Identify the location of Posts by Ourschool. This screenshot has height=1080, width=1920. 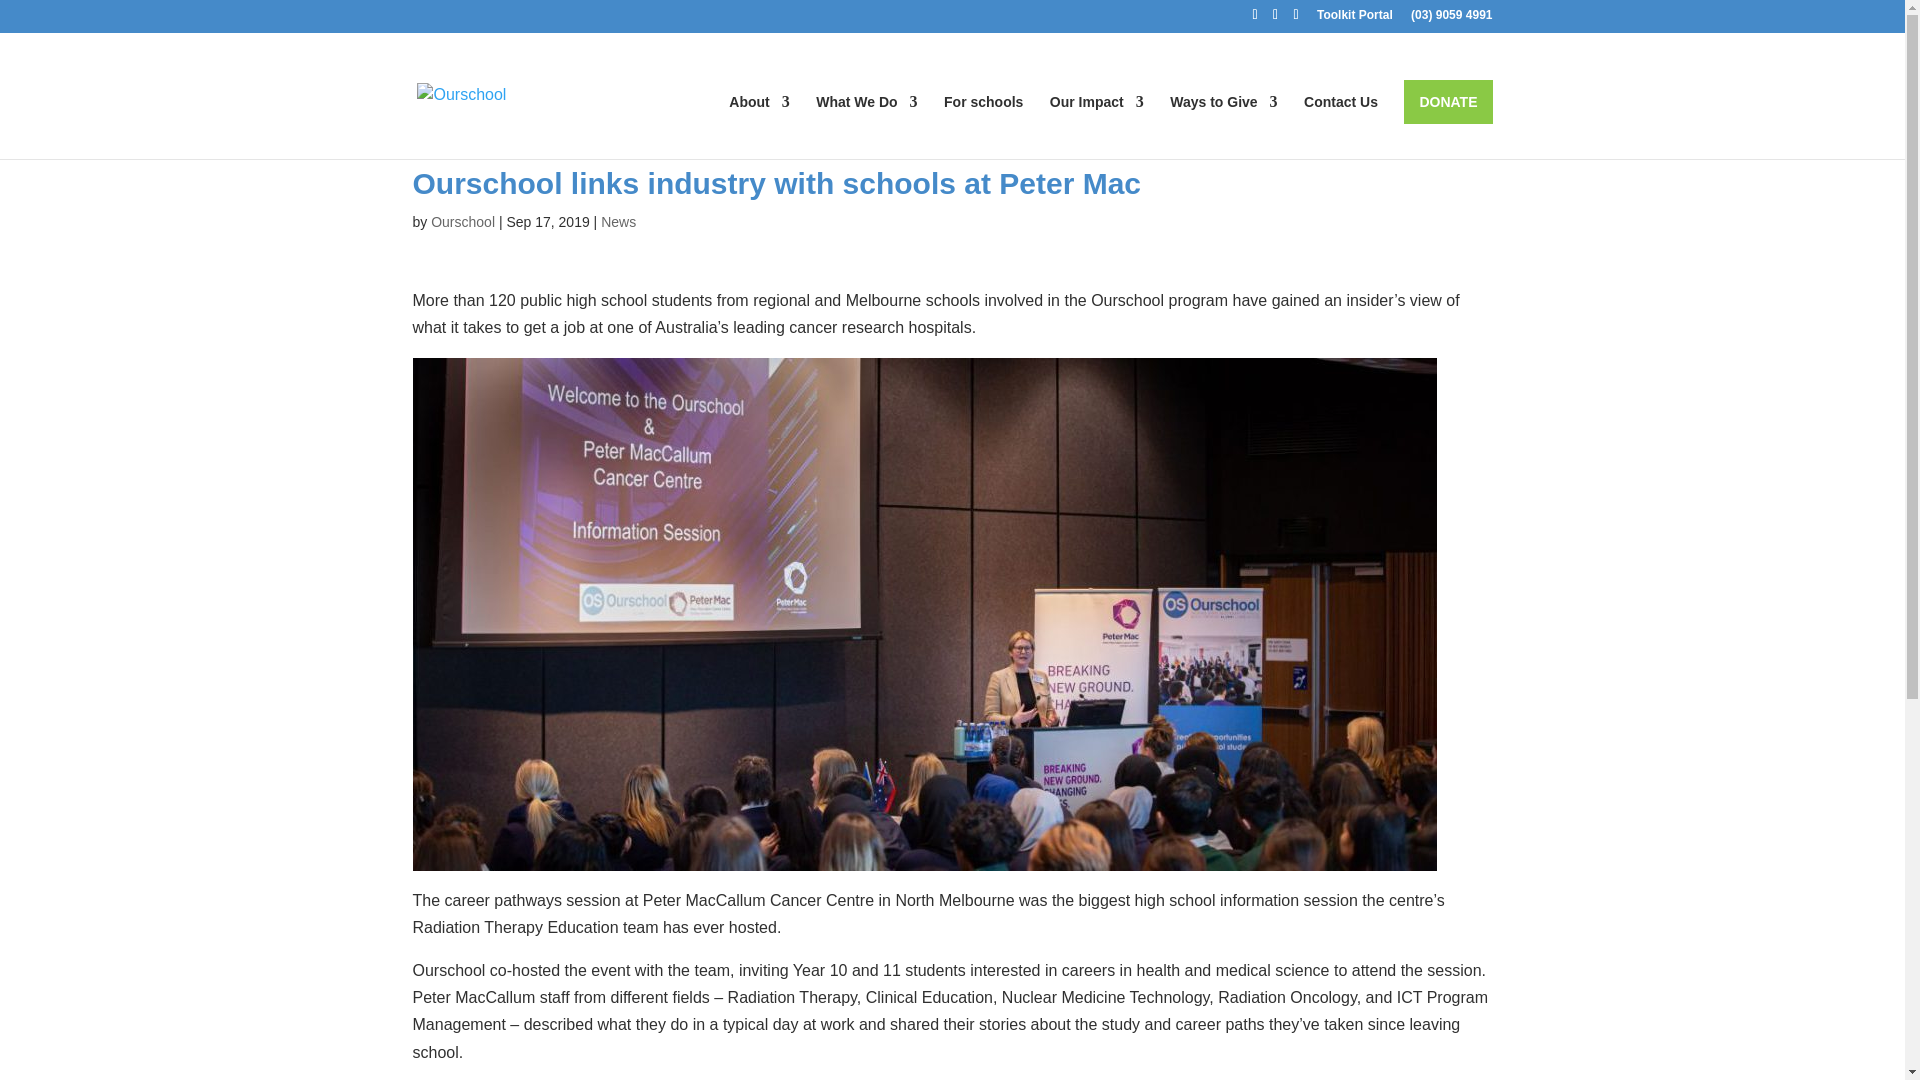
(462, 222).